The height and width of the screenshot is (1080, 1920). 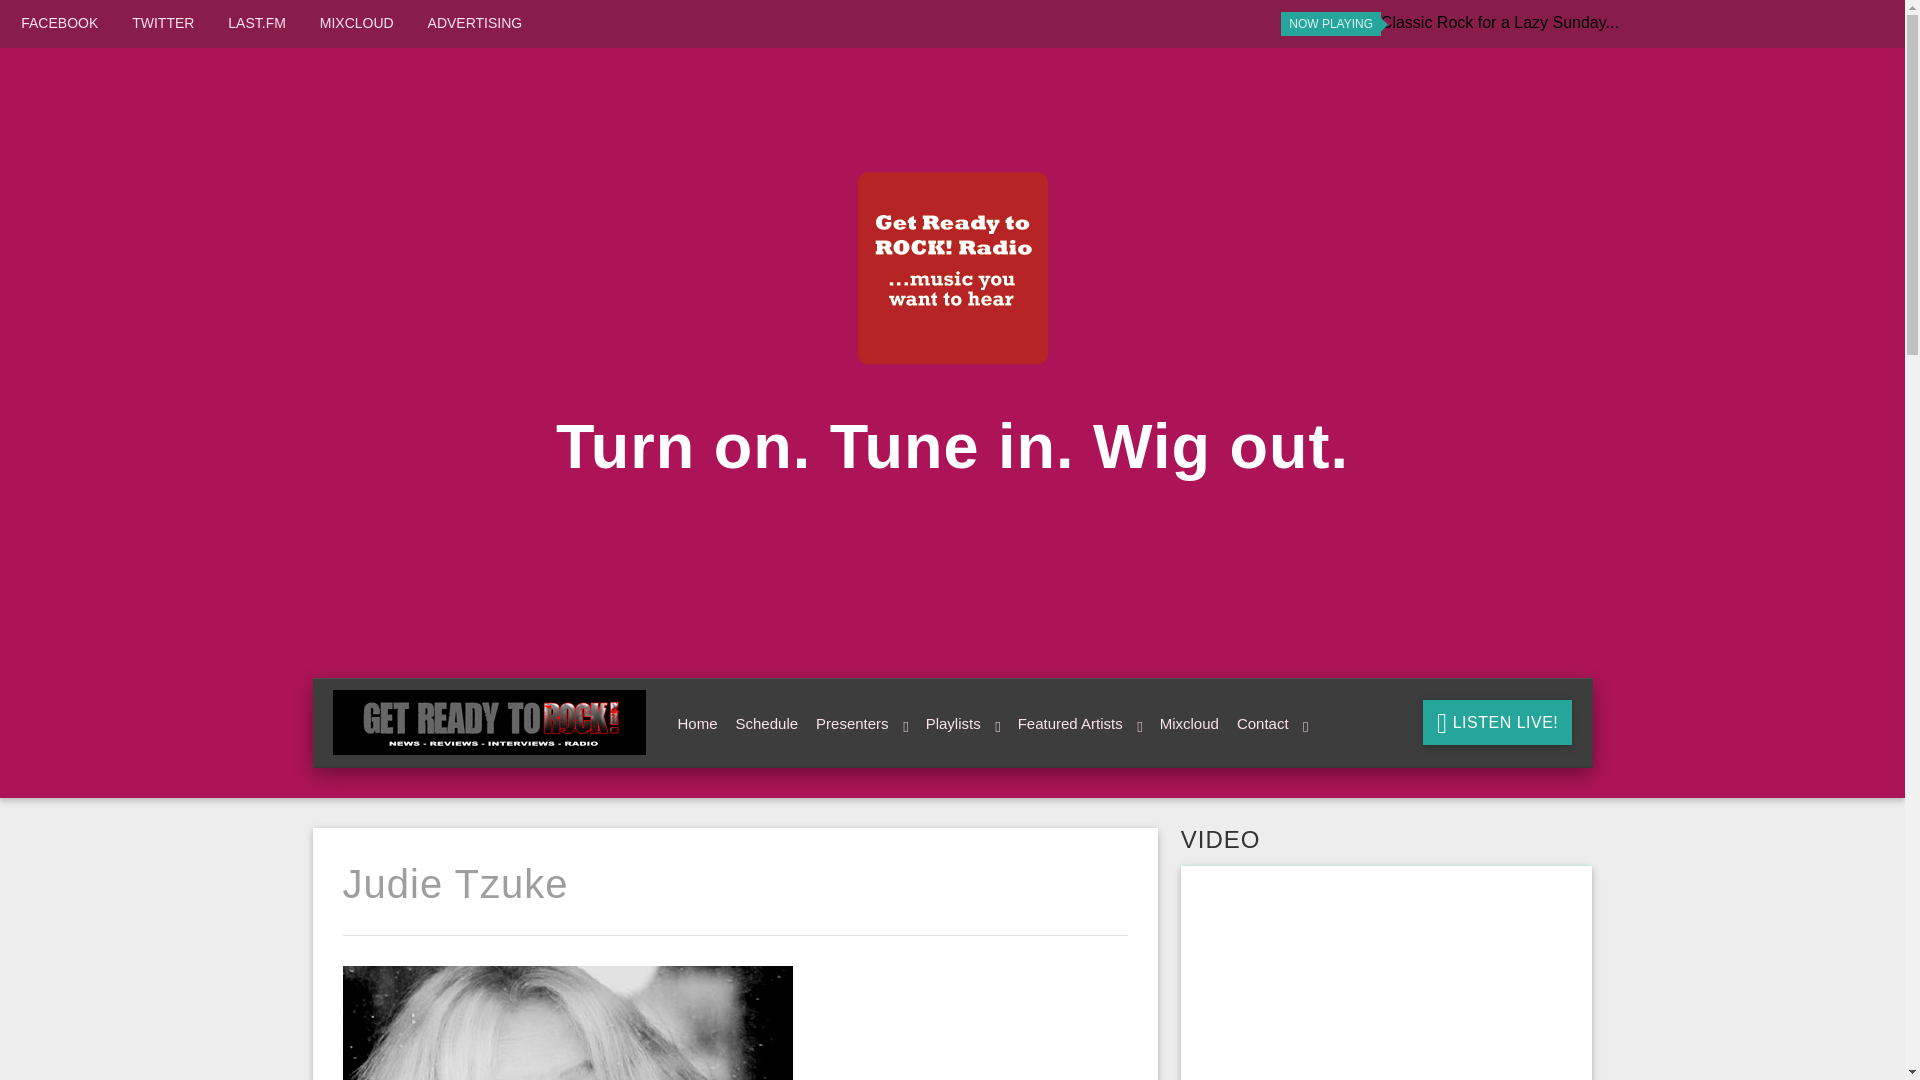 I want to click on LAST.FM, so click(x=257, y=23).